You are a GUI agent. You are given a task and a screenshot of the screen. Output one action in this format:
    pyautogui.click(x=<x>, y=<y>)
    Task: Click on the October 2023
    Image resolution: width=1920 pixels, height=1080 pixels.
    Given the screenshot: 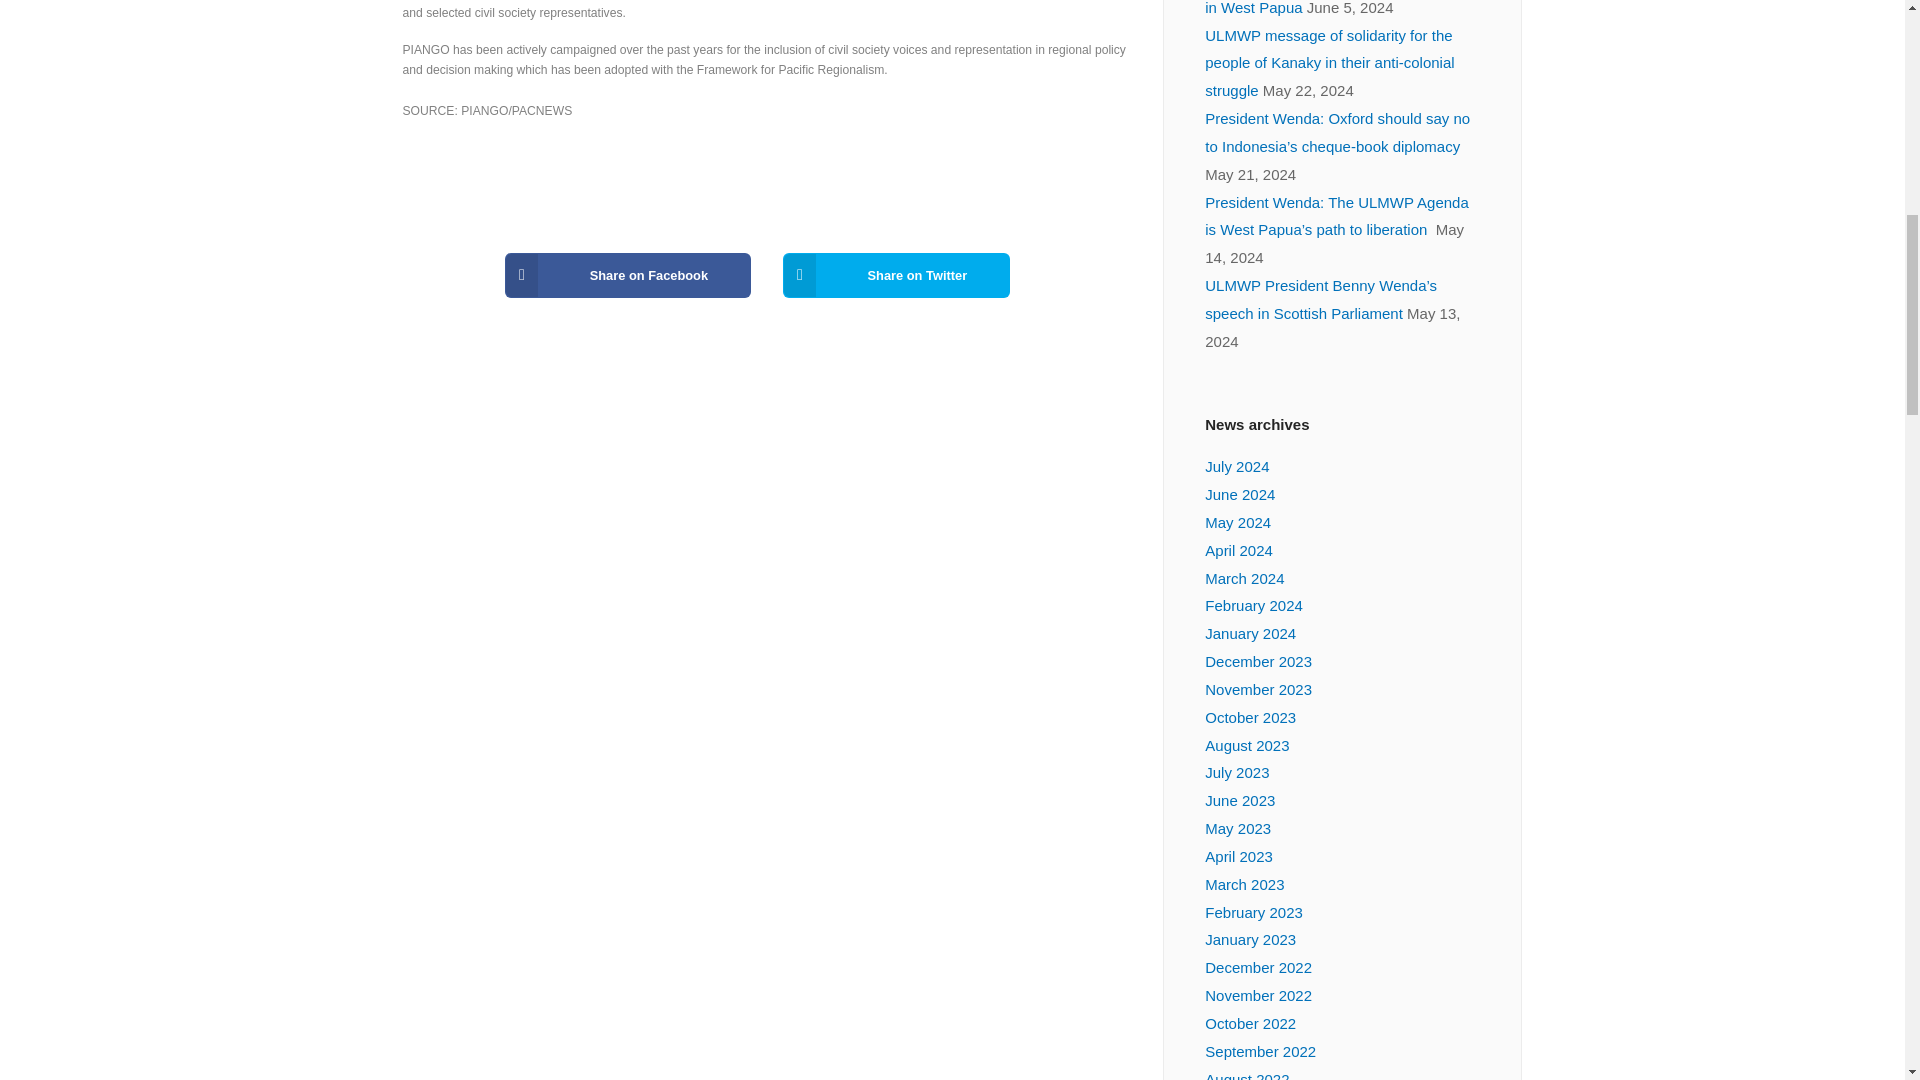 What is the action you would take?
    pyautogui.click(x=1250, y=716)
    